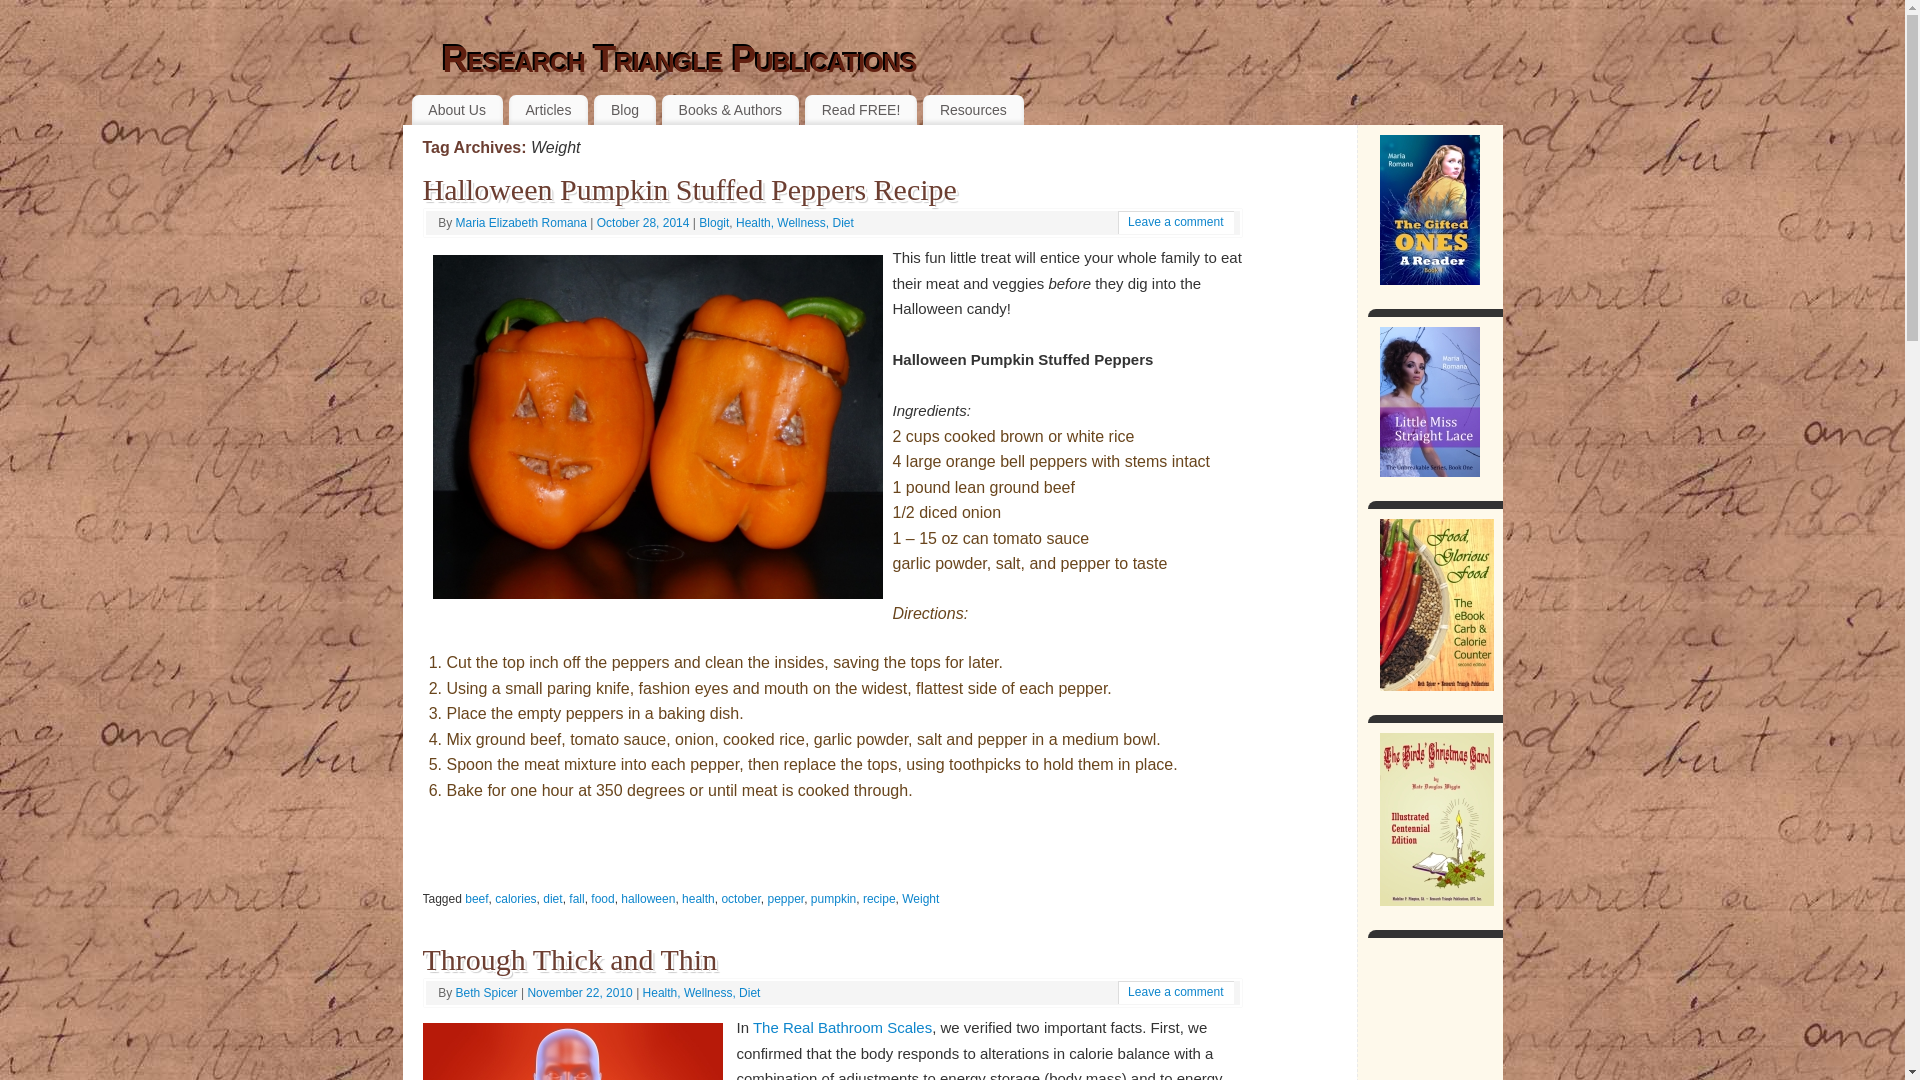 This screenshot has height=1080, width=1920. What do you see at coordinates (678, 60) in the screenshot?
I see `Research Triangle Publications` at bounding box center [678, 60].